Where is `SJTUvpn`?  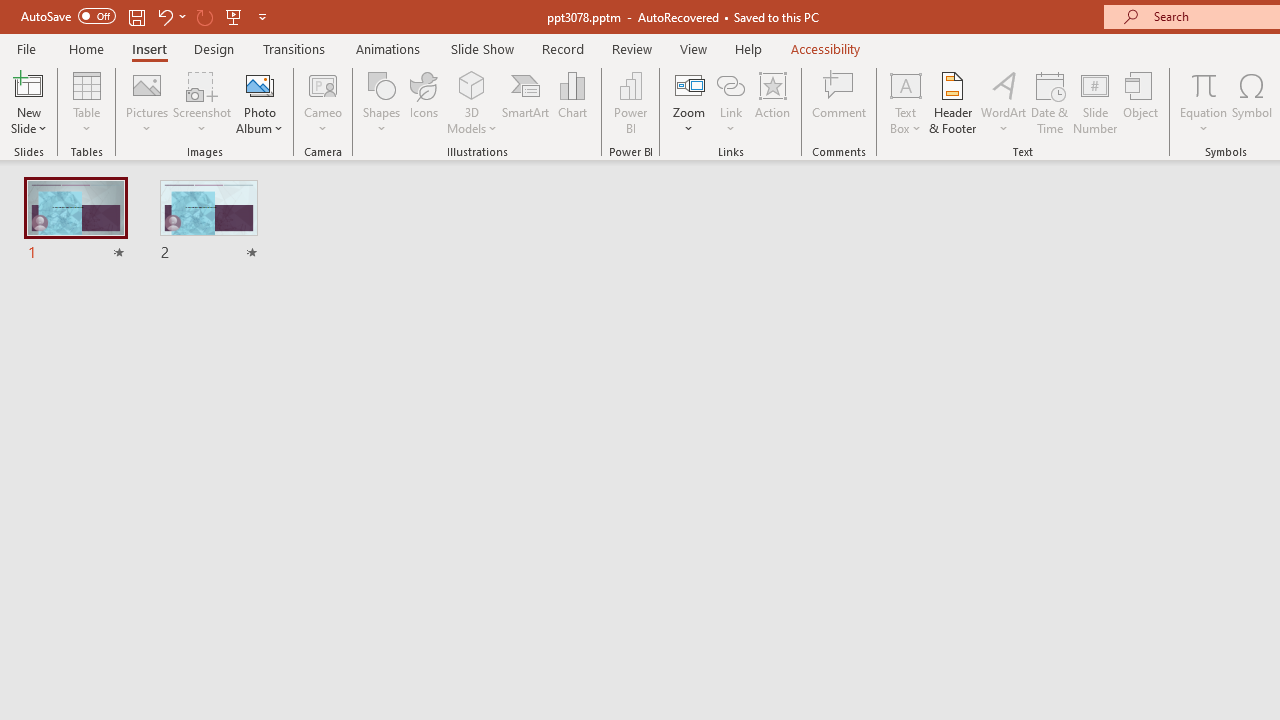 SJTUvpn is located at coordinates (774, 138).